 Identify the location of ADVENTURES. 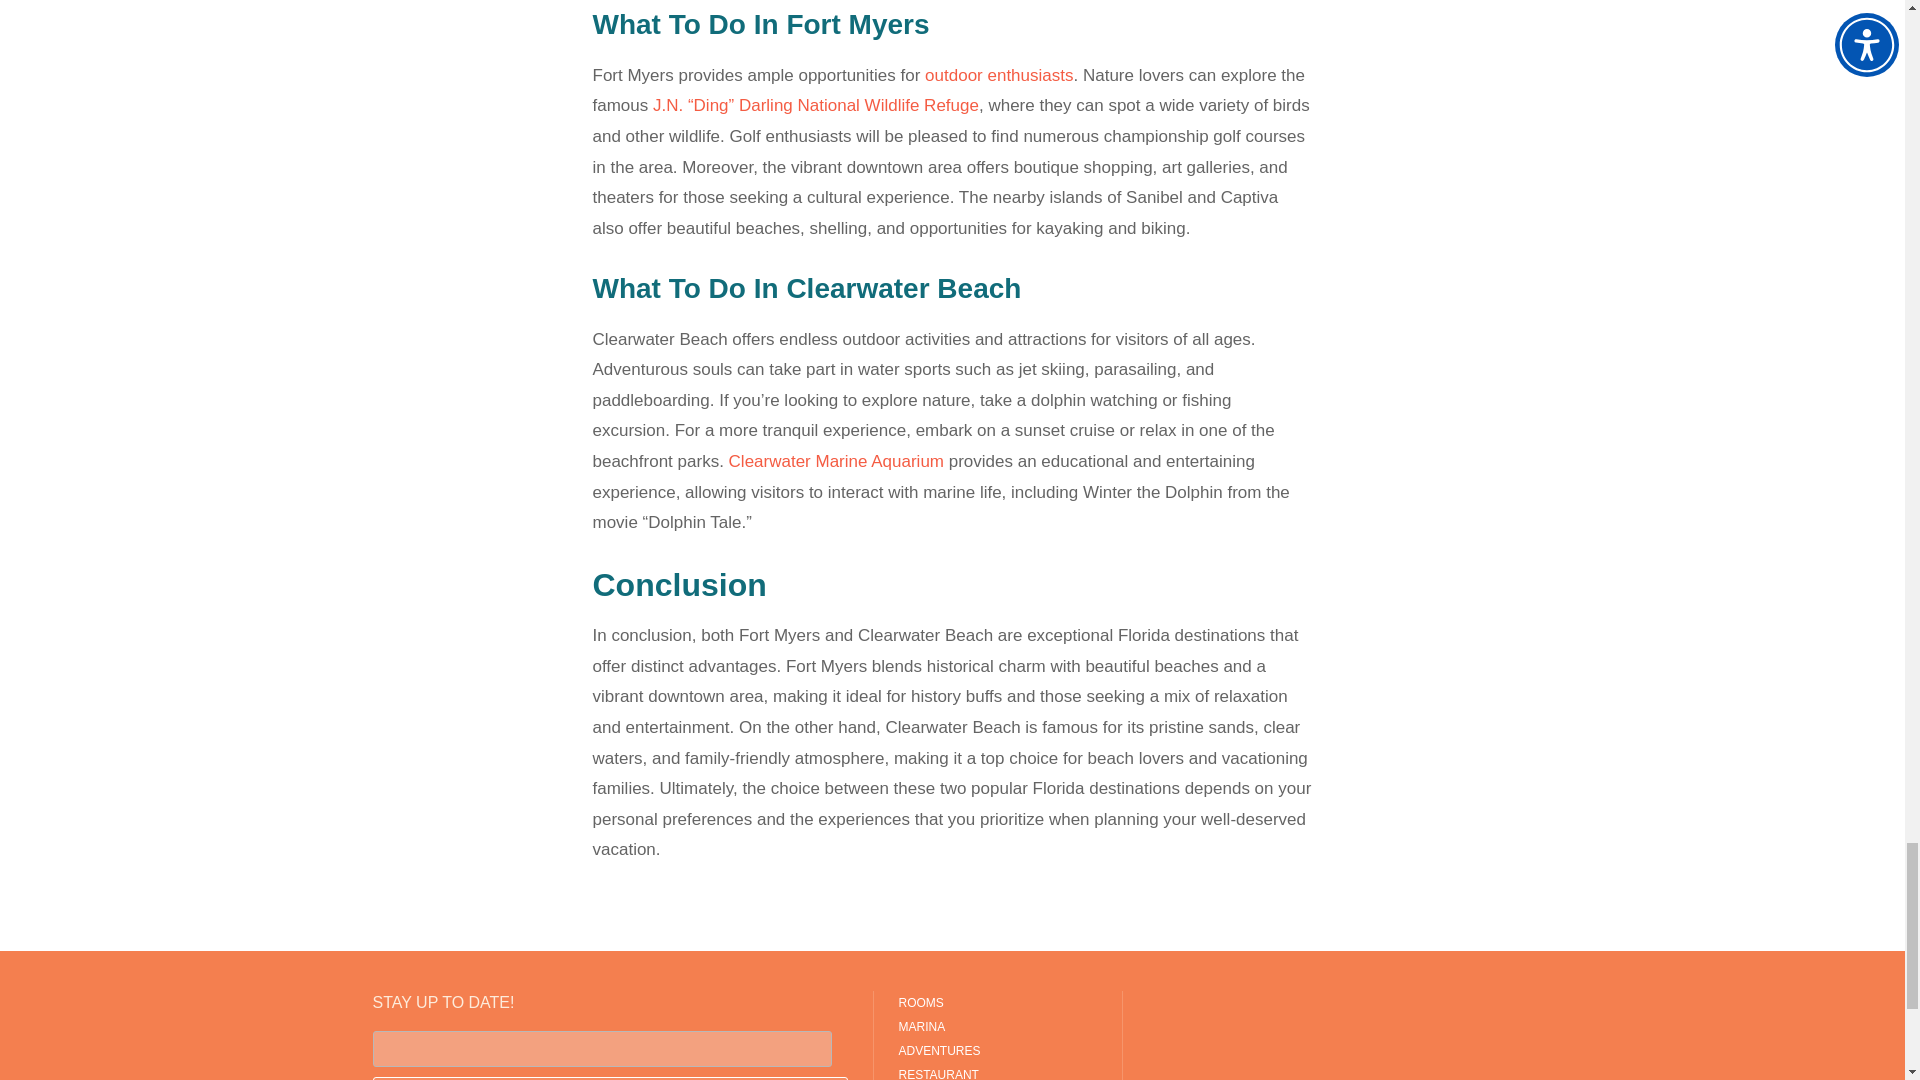
(997, 1050).